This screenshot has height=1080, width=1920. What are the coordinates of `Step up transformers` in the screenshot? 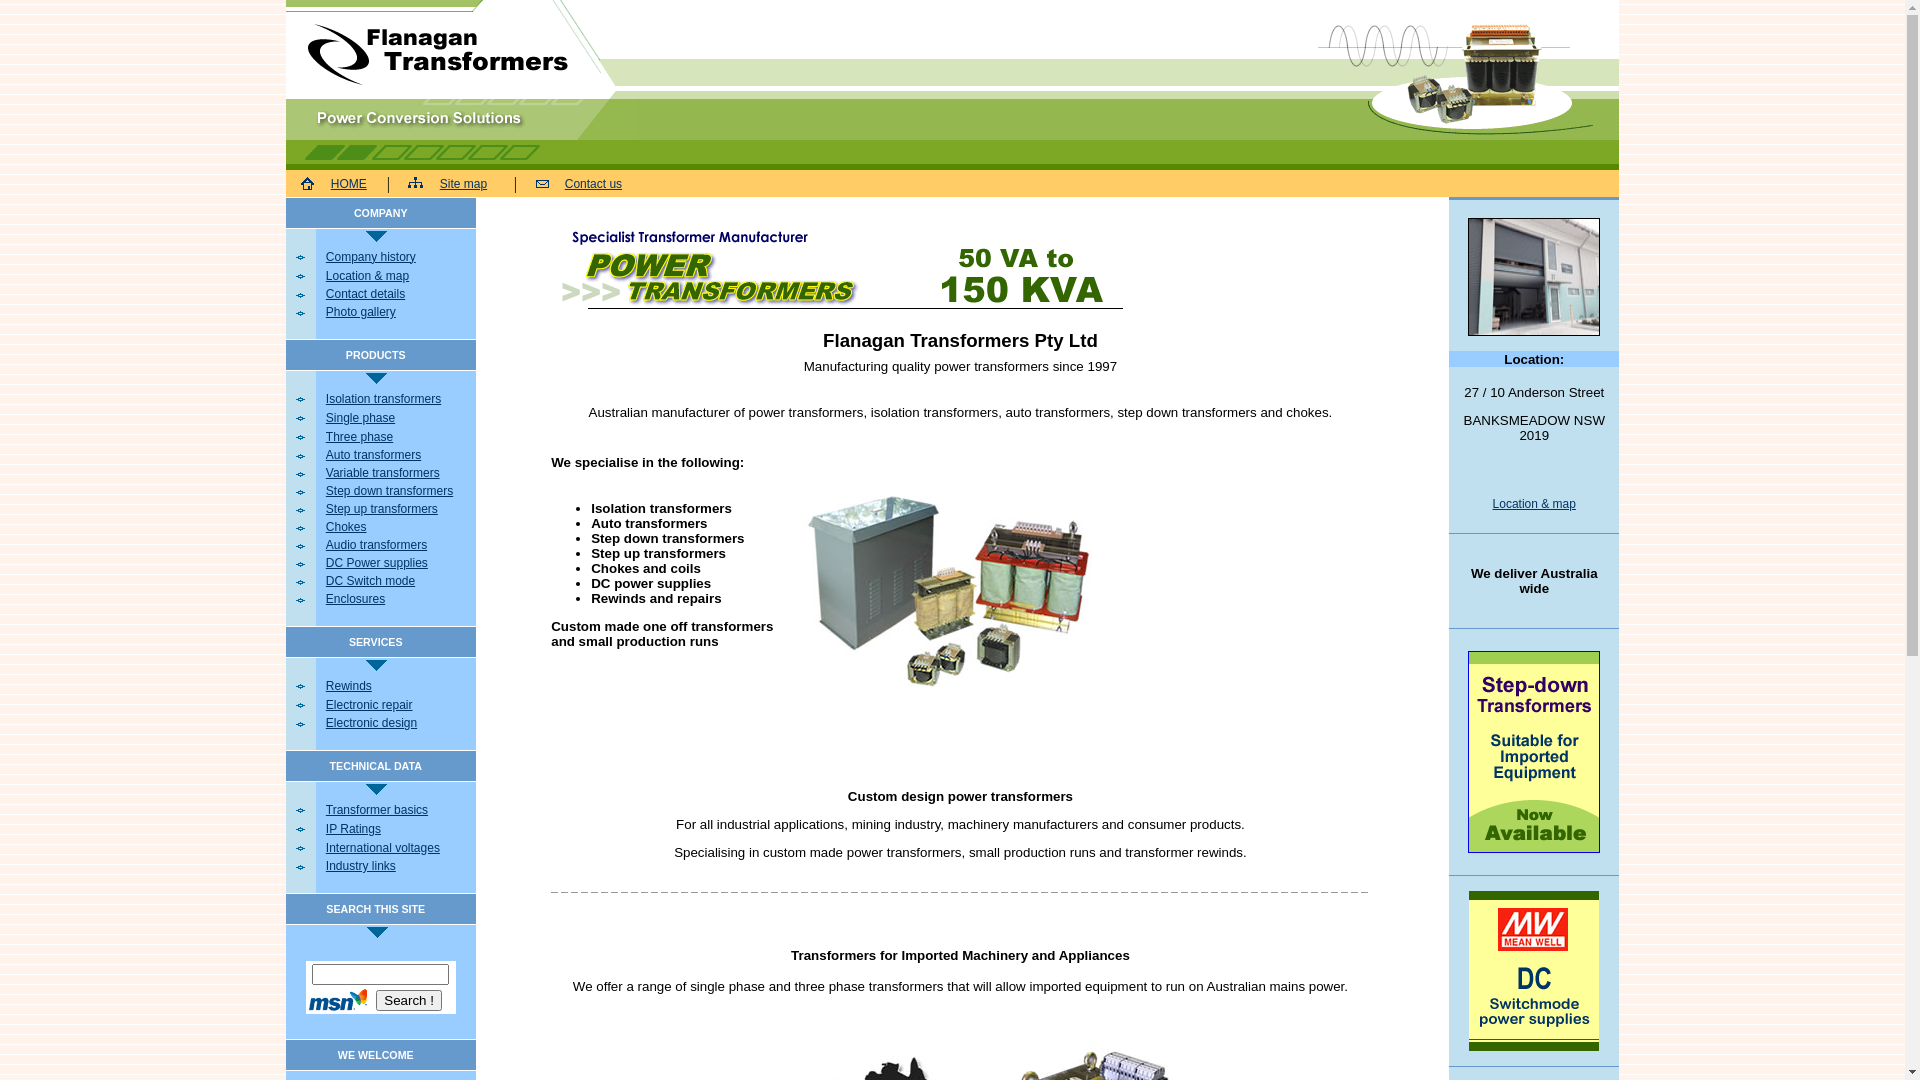 It's located at (398, 509).